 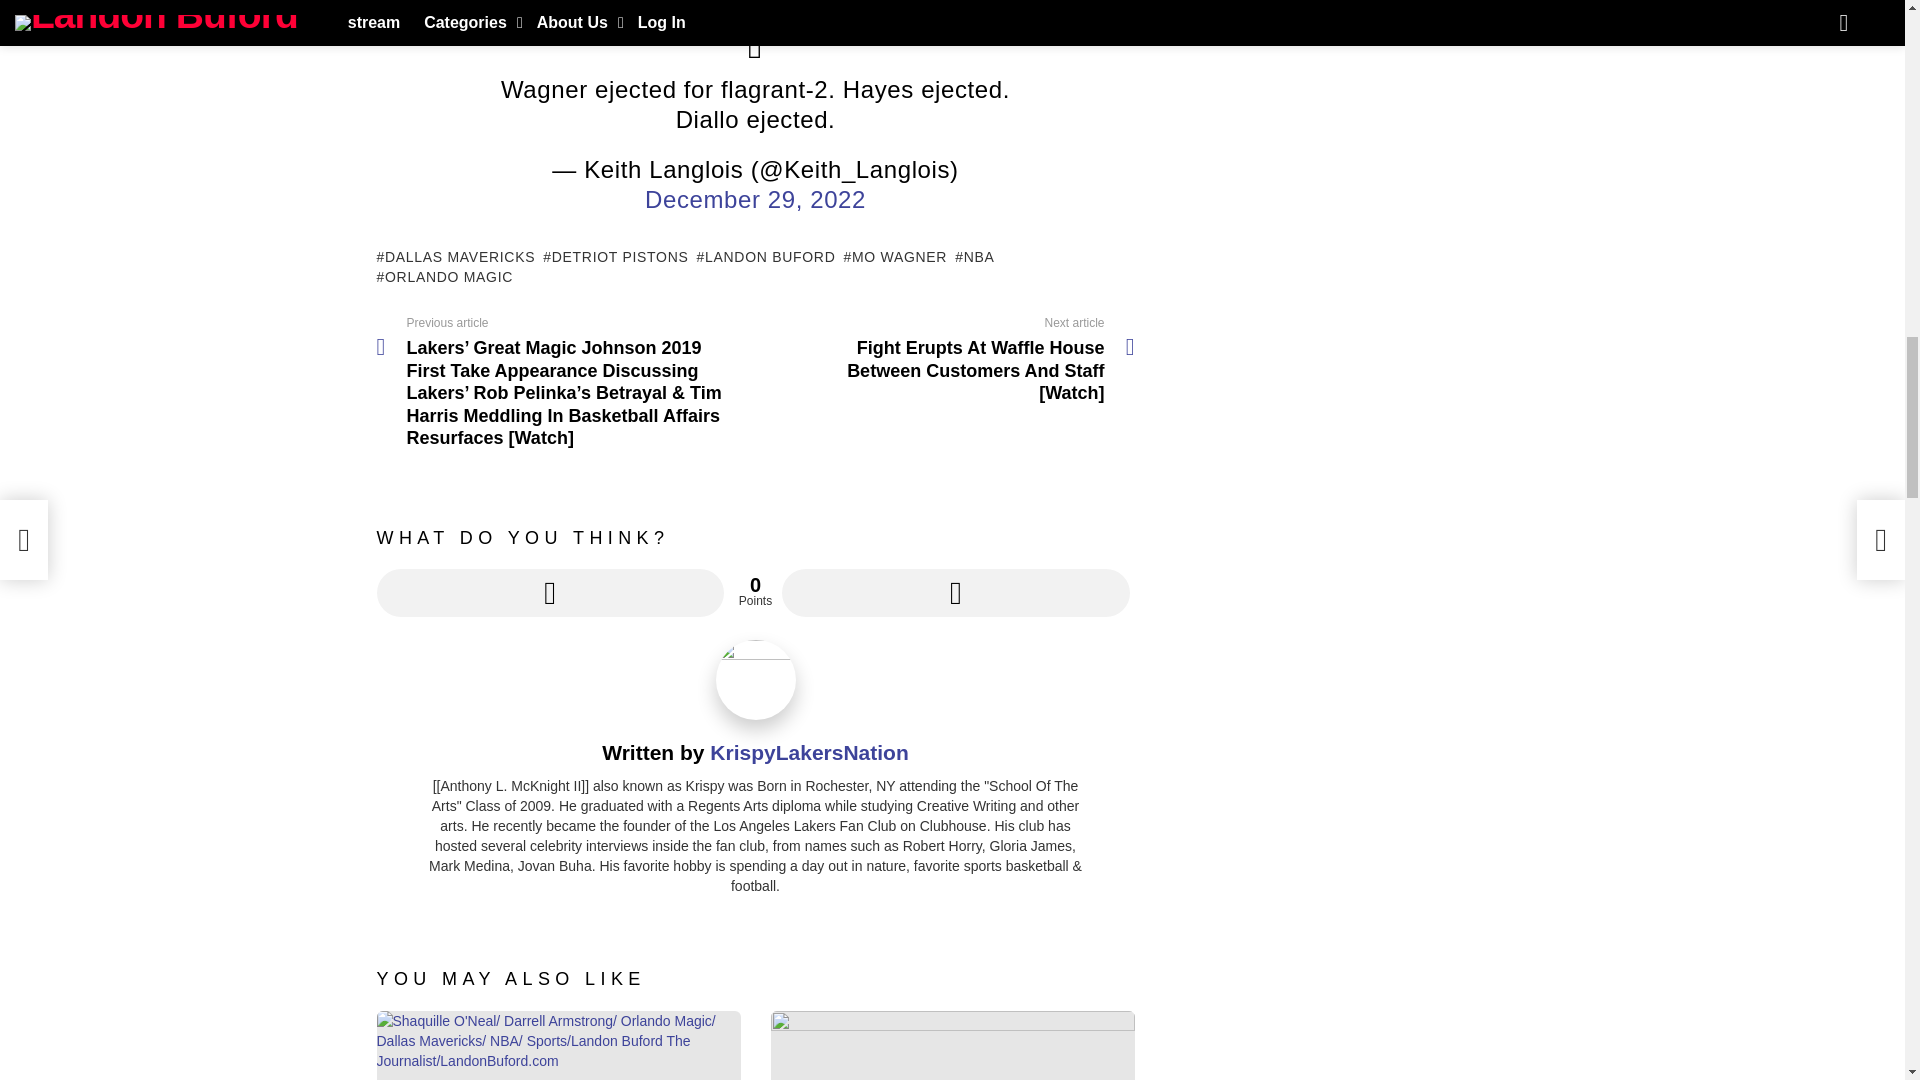 What do you see at coordinates (755, 198) in the screenshot?
I see `December 29, 2022` at bounding box center [755, 198].